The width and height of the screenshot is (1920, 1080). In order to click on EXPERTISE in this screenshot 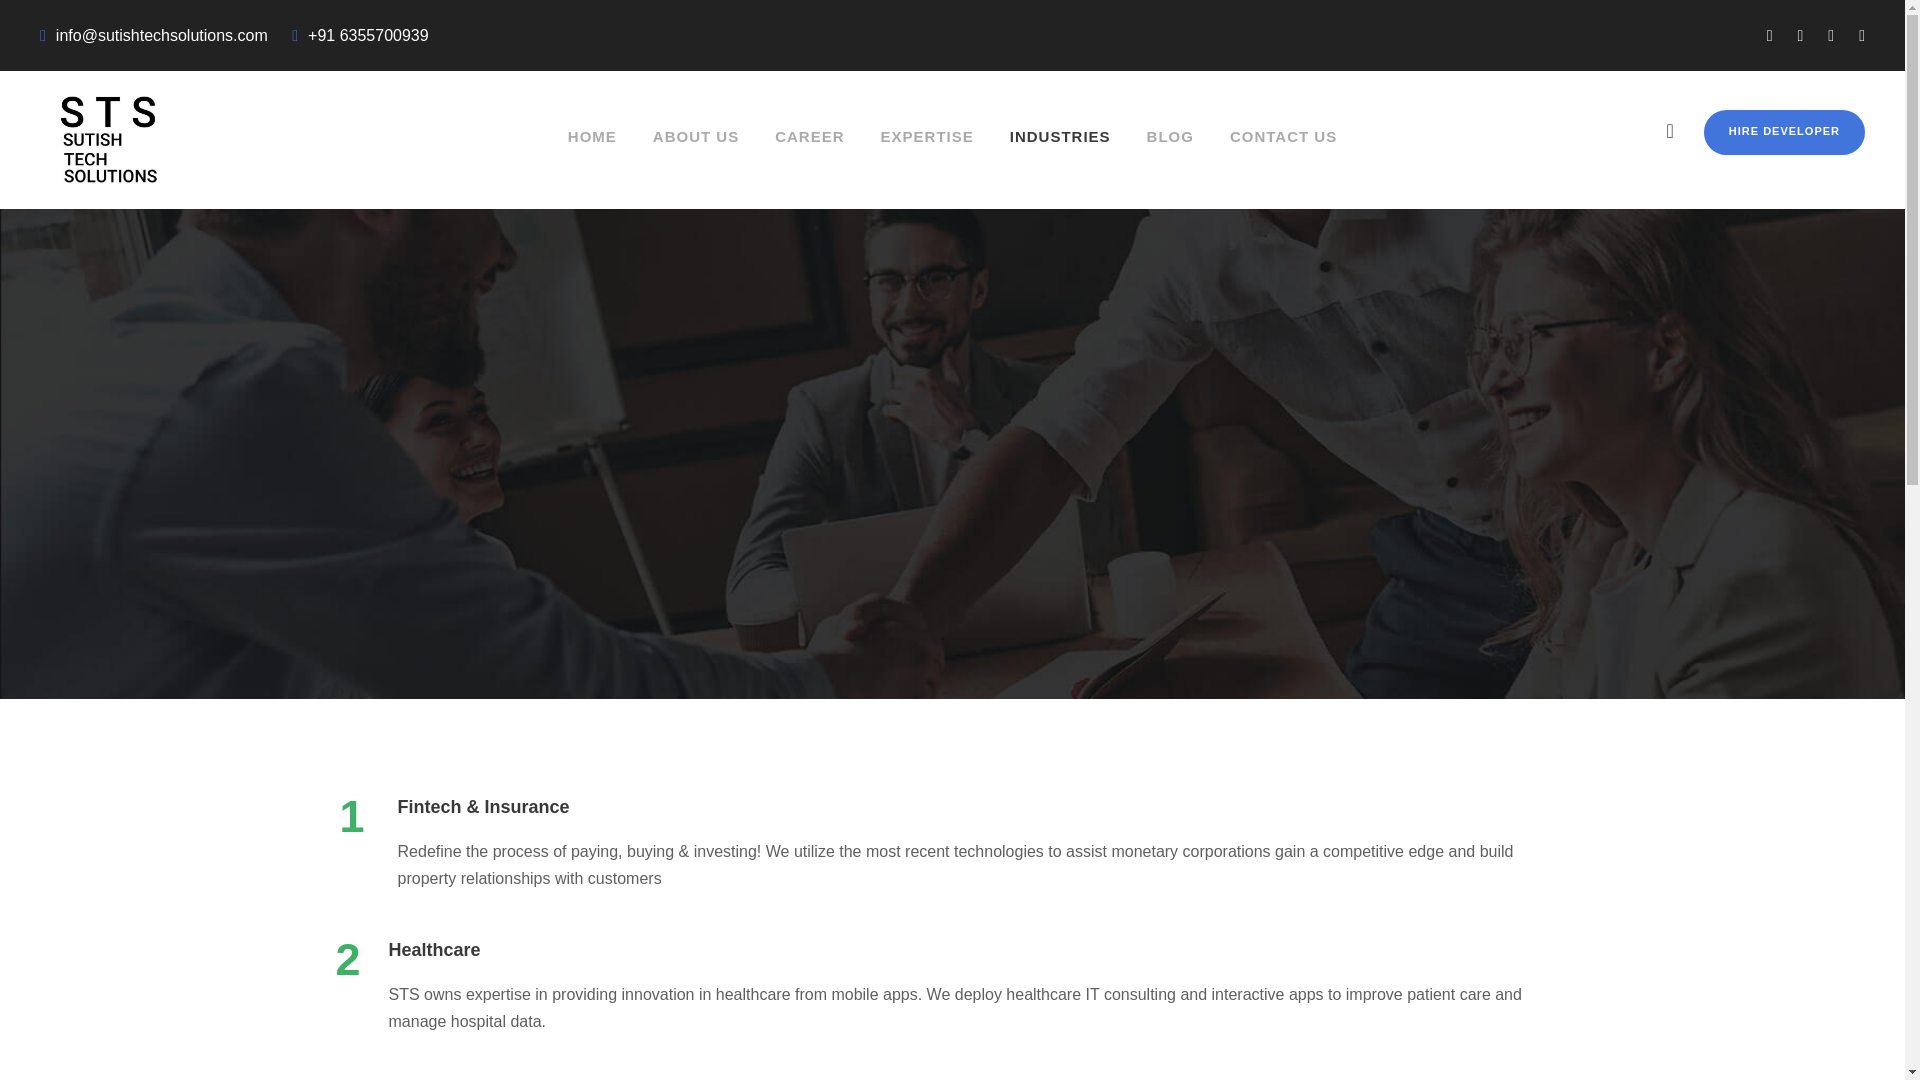, I will do `click(927, 161)`.